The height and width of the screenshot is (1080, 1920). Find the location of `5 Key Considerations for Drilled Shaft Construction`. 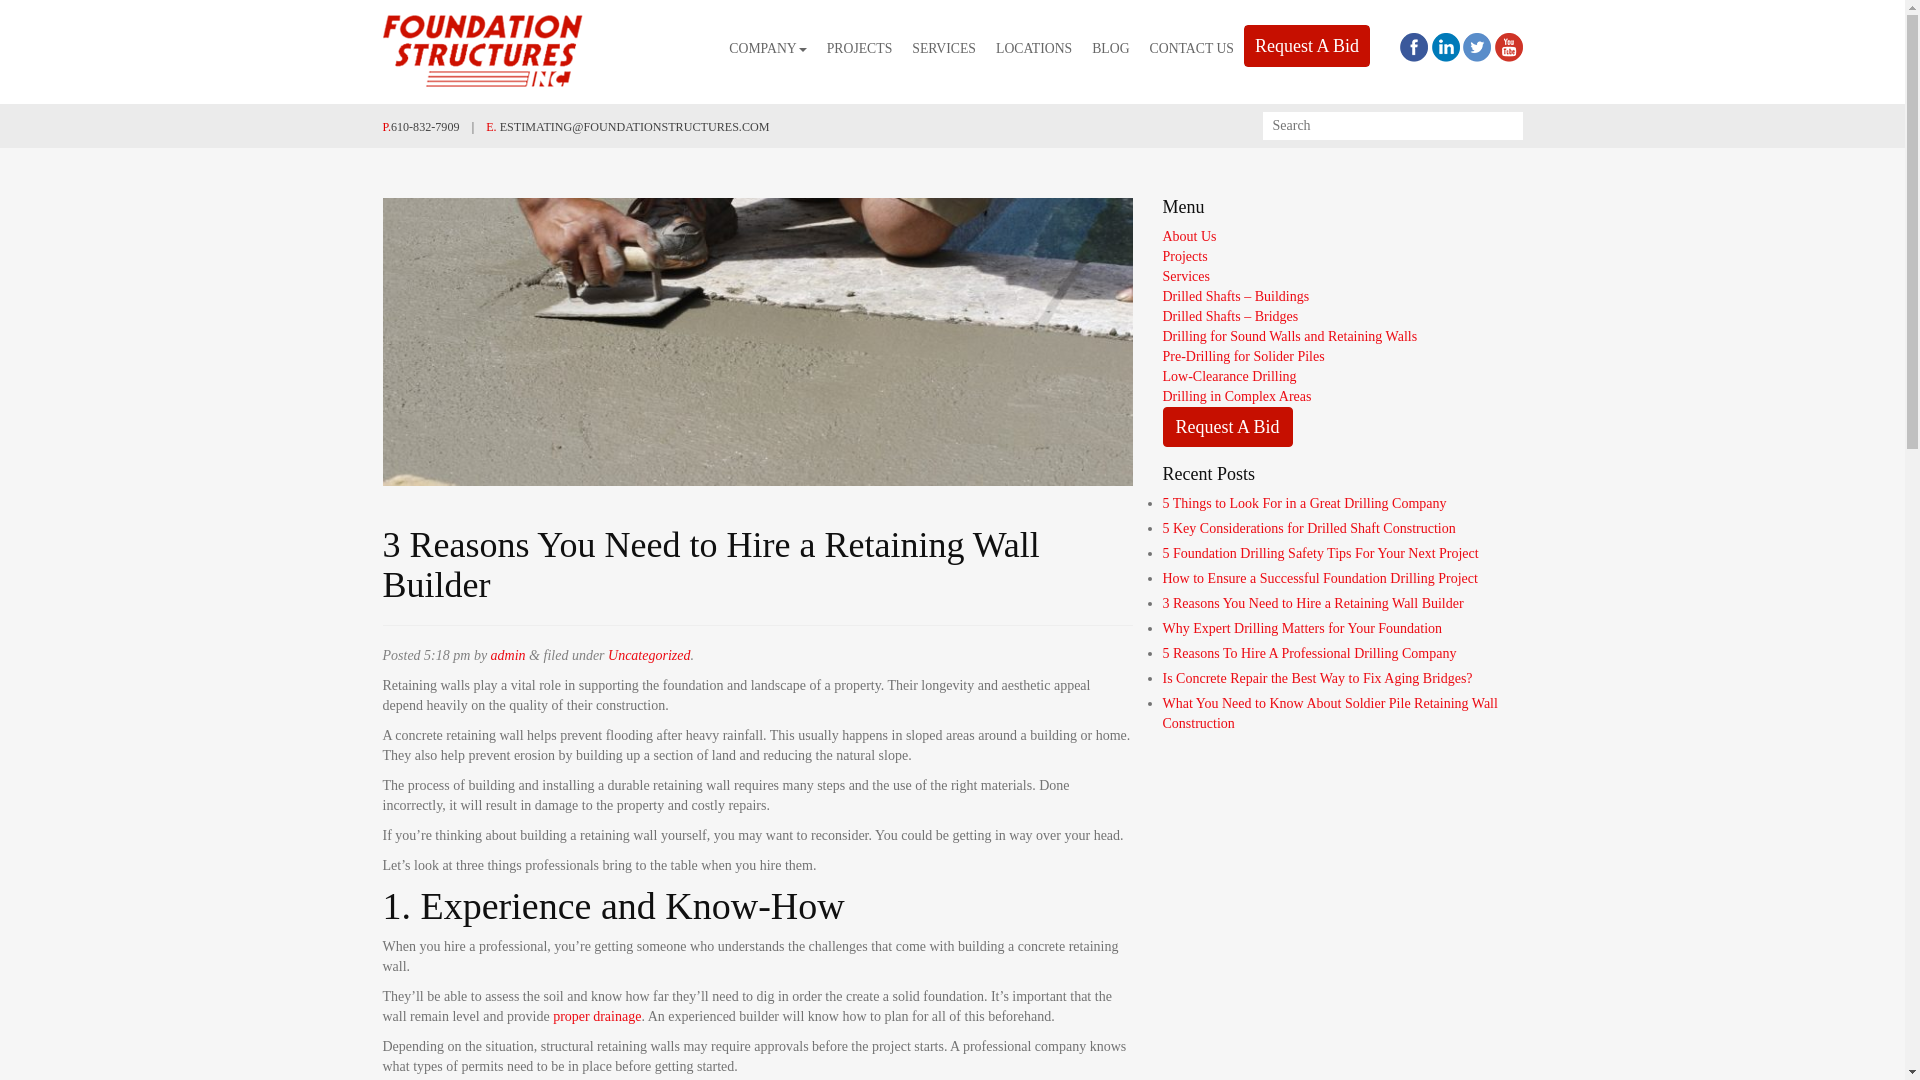

5 Key Considerations for Drilled Shaft Construction is located at coordinates (1308, 528).